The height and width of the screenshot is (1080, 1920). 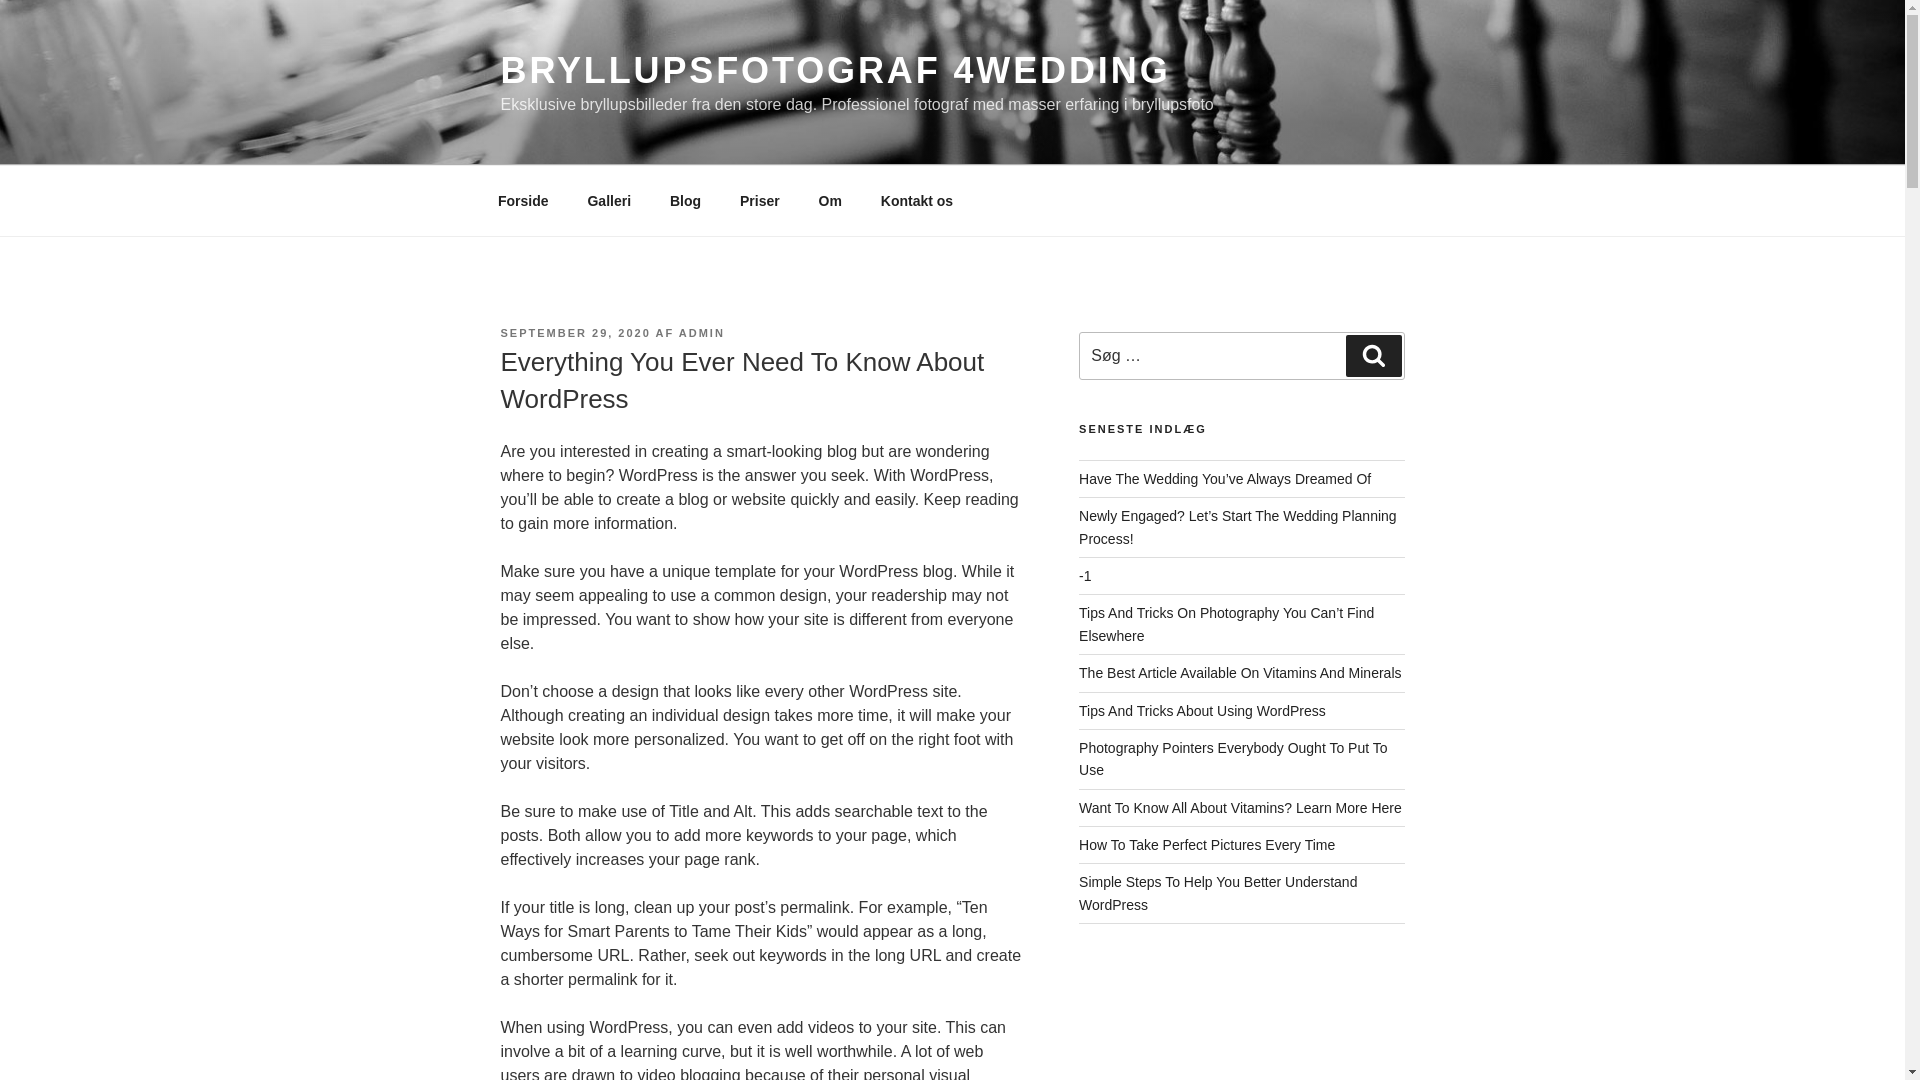 I want to click on The Best Article Available On Vitamins And Minerals, so click(x=1240, y=673).